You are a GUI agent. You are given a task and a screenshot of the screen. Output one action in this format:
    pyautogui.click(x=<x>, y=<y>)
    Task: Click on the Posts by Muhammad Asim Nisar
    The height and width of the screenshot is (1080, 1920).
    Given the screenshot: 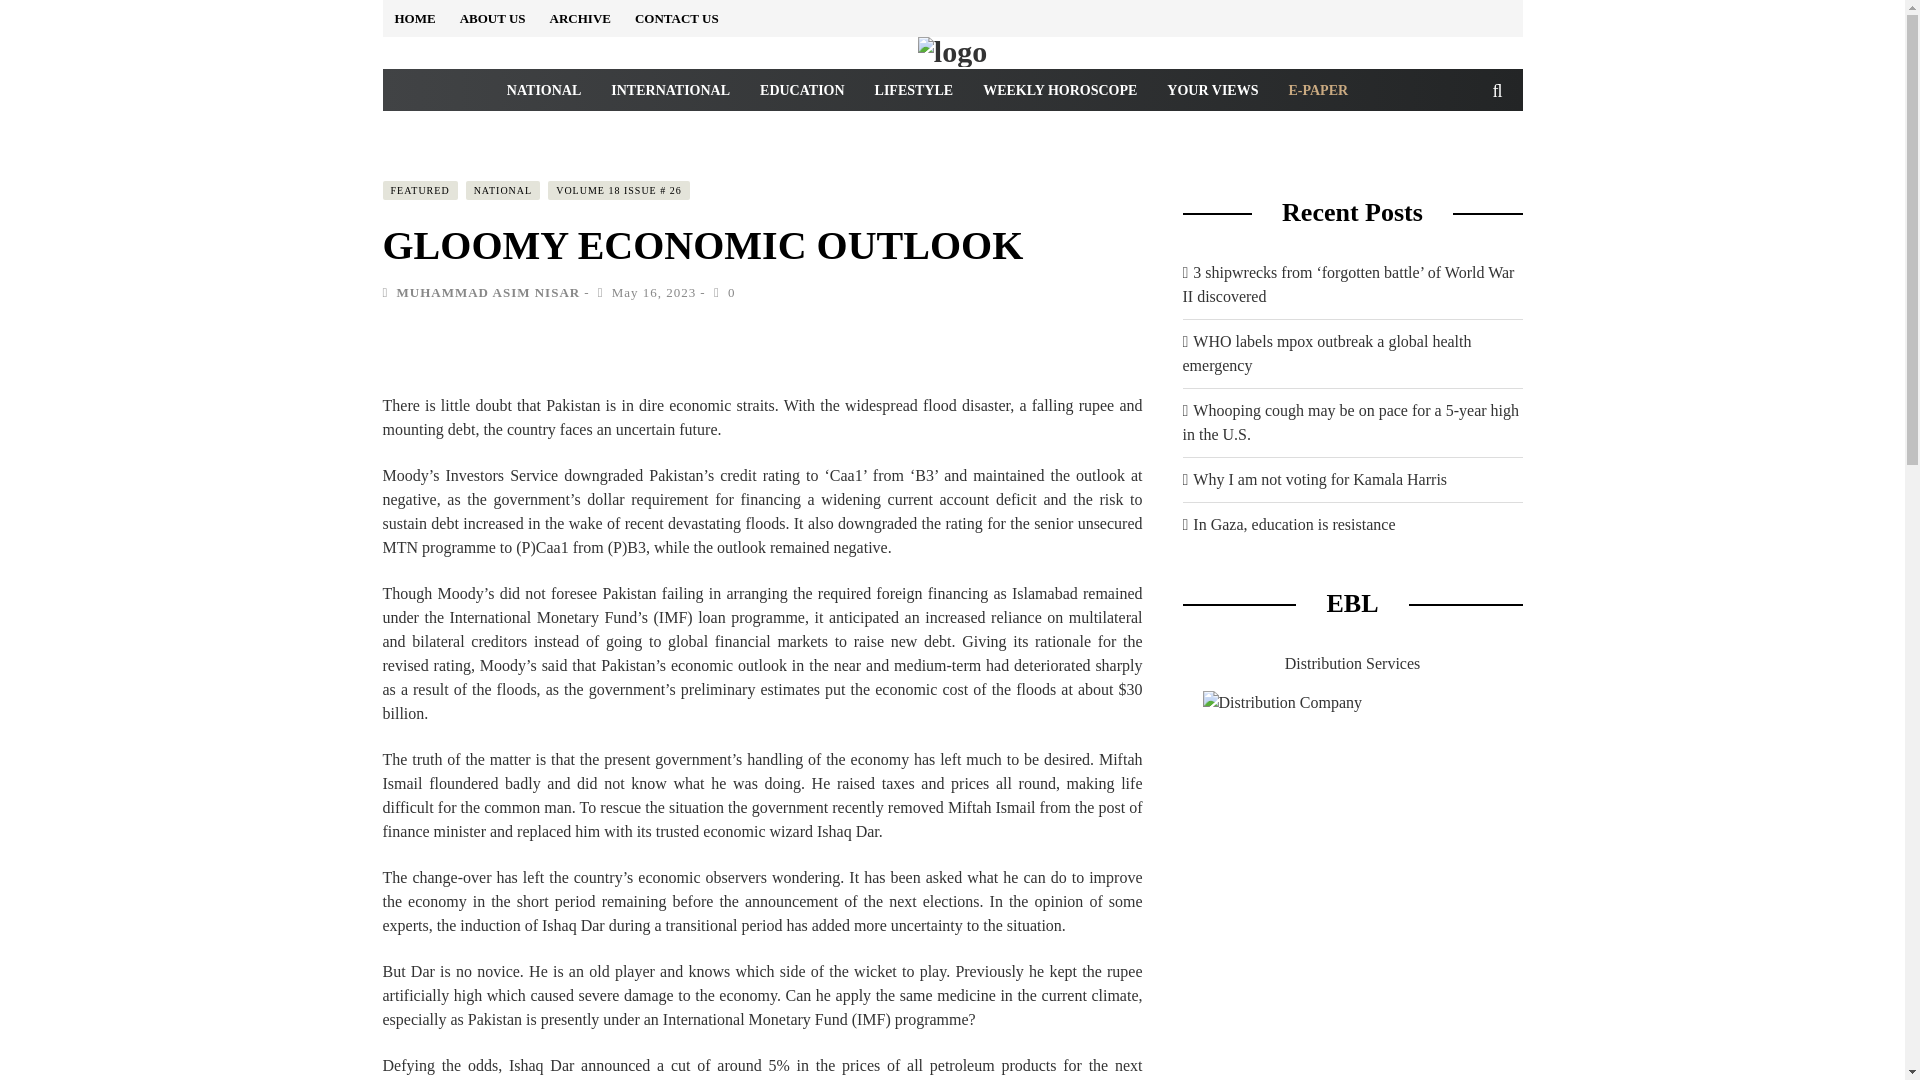 What is the action you would take?
    pyautogui.click(x=487, y=292)
    